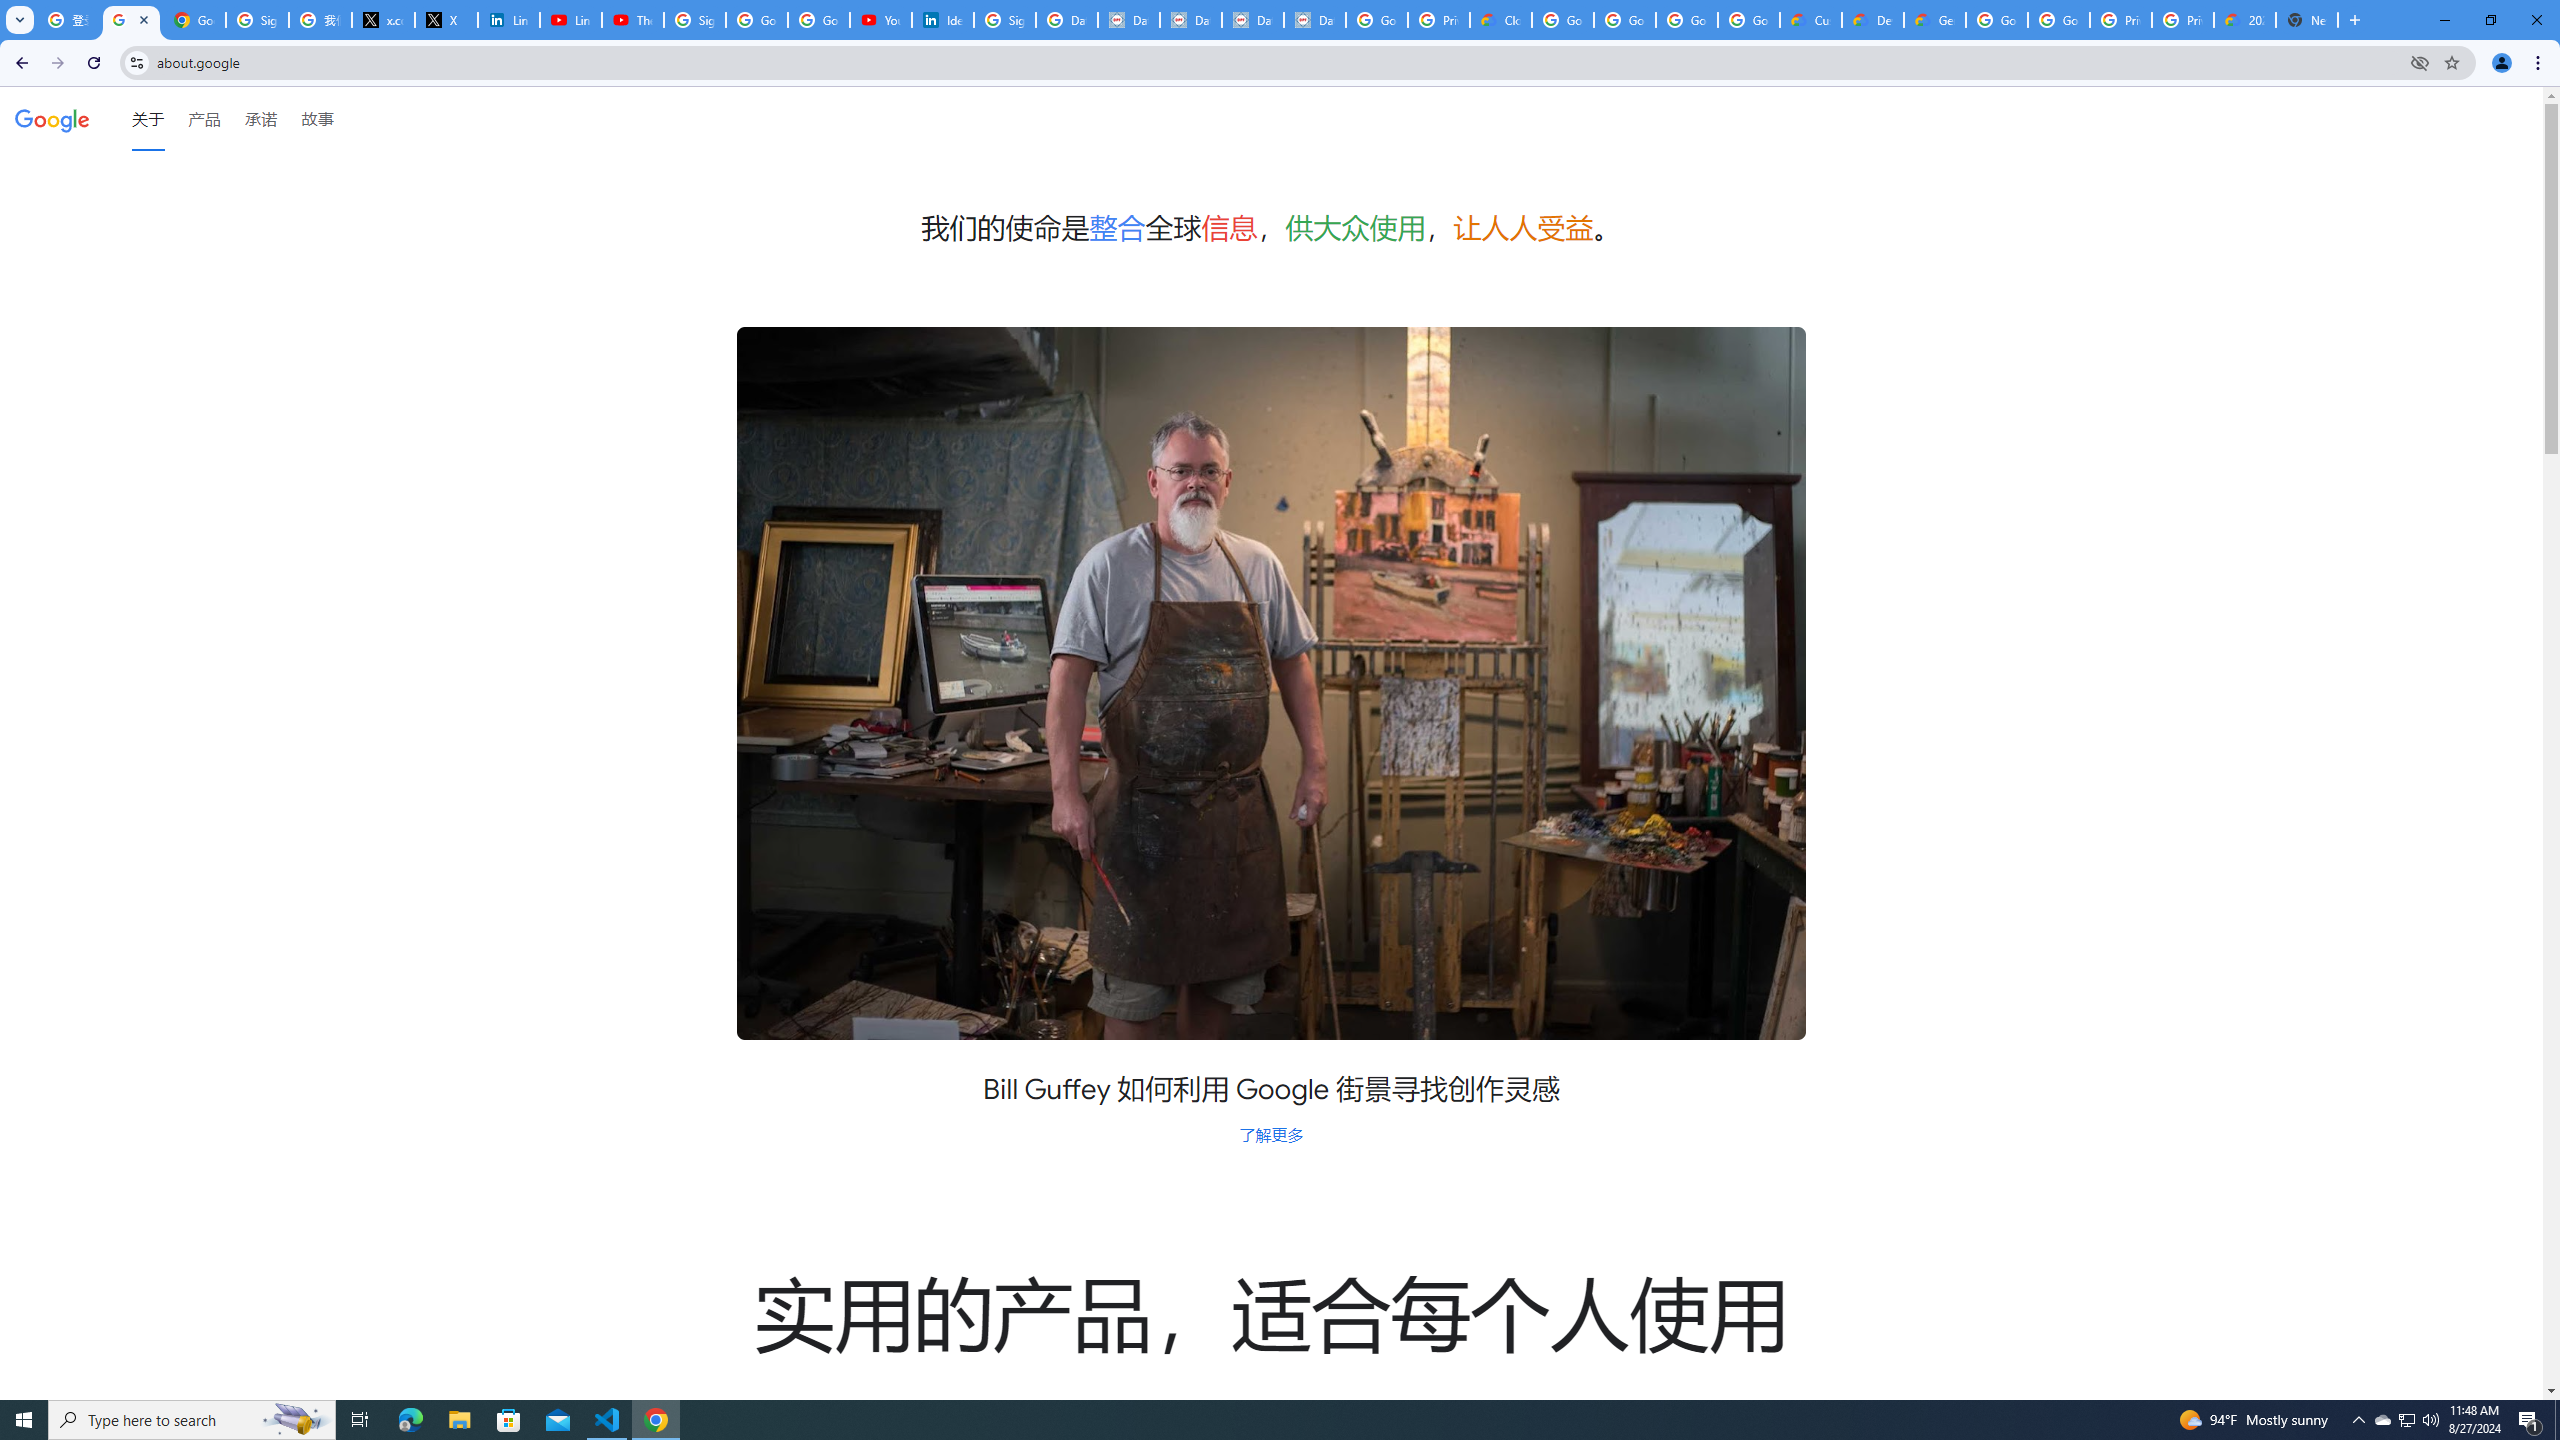 This screenshot has width=2560, height=1440. I want to click on Gemini for Business and Developers | Google Cloud, so click(1934, 20).